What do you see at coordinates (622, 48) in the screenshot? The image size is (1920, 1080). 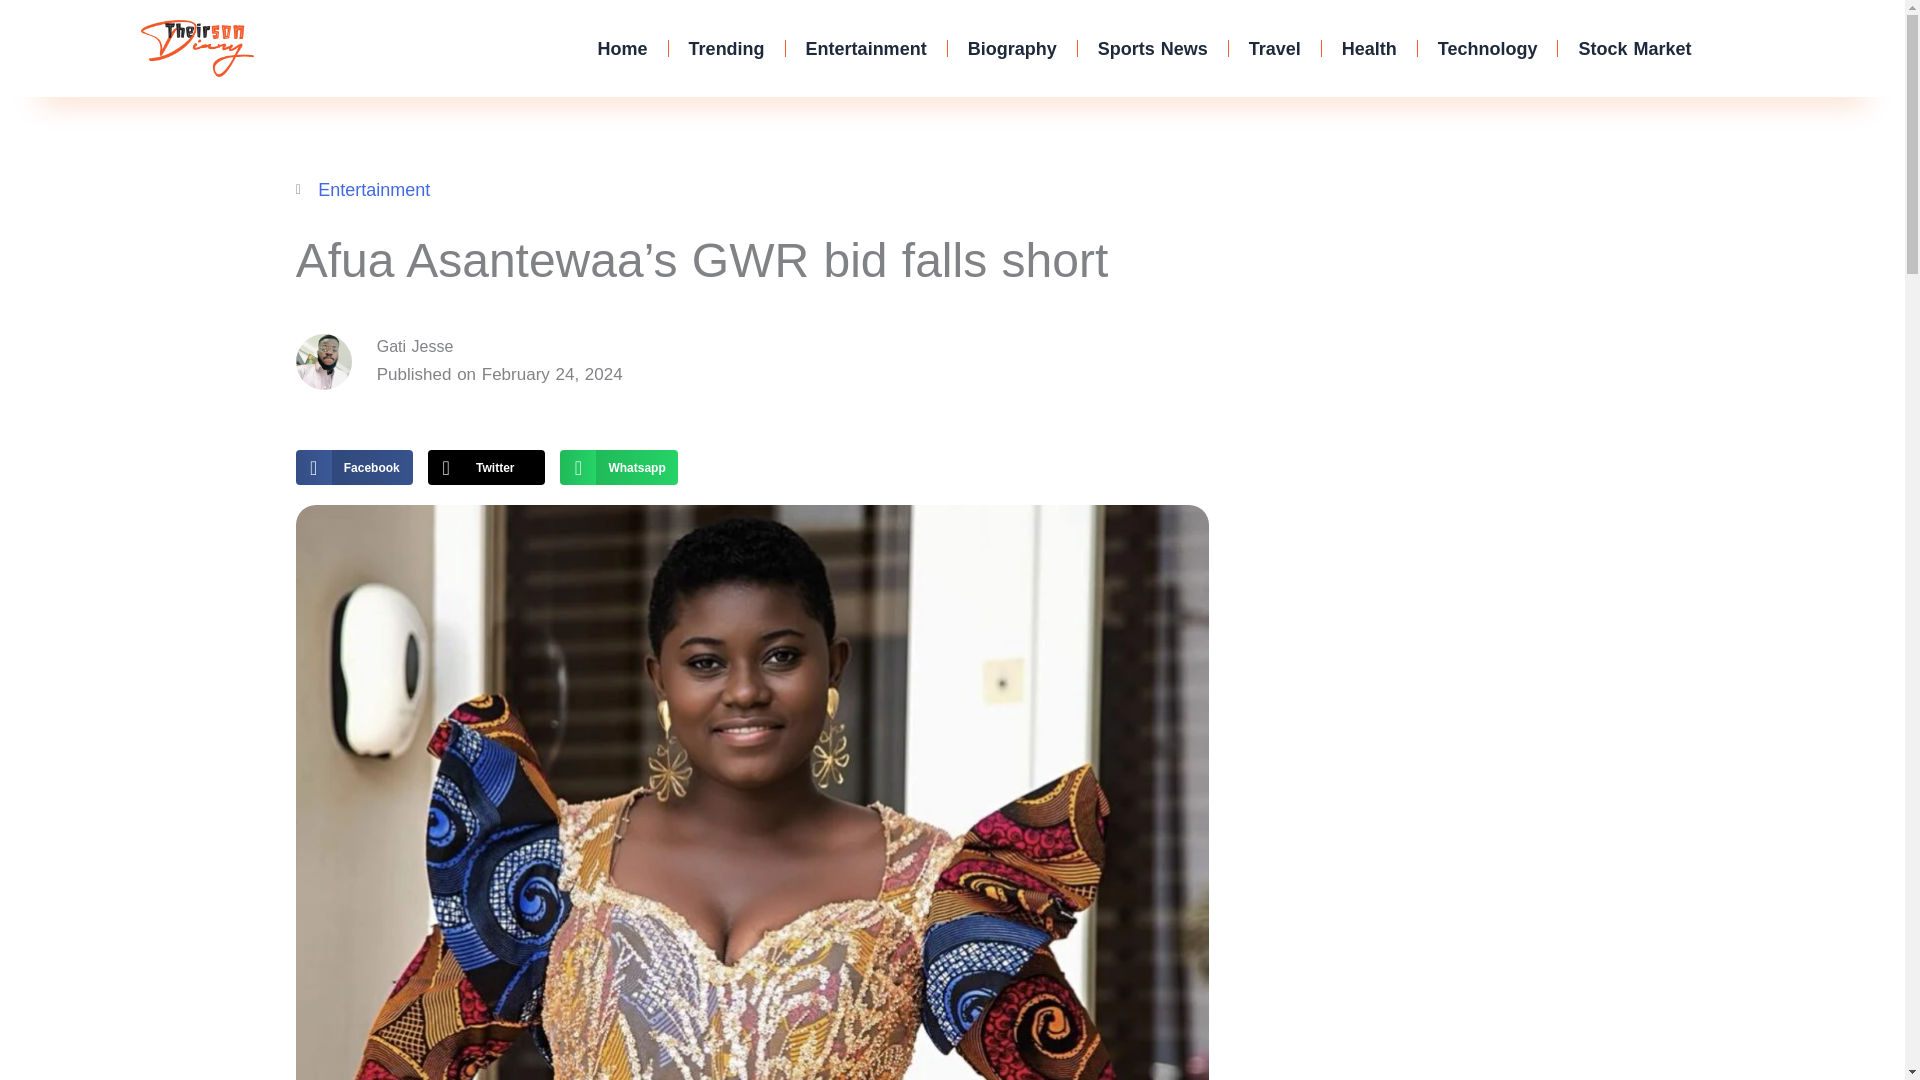 I see `Travel` at bounding box center [622, 48].